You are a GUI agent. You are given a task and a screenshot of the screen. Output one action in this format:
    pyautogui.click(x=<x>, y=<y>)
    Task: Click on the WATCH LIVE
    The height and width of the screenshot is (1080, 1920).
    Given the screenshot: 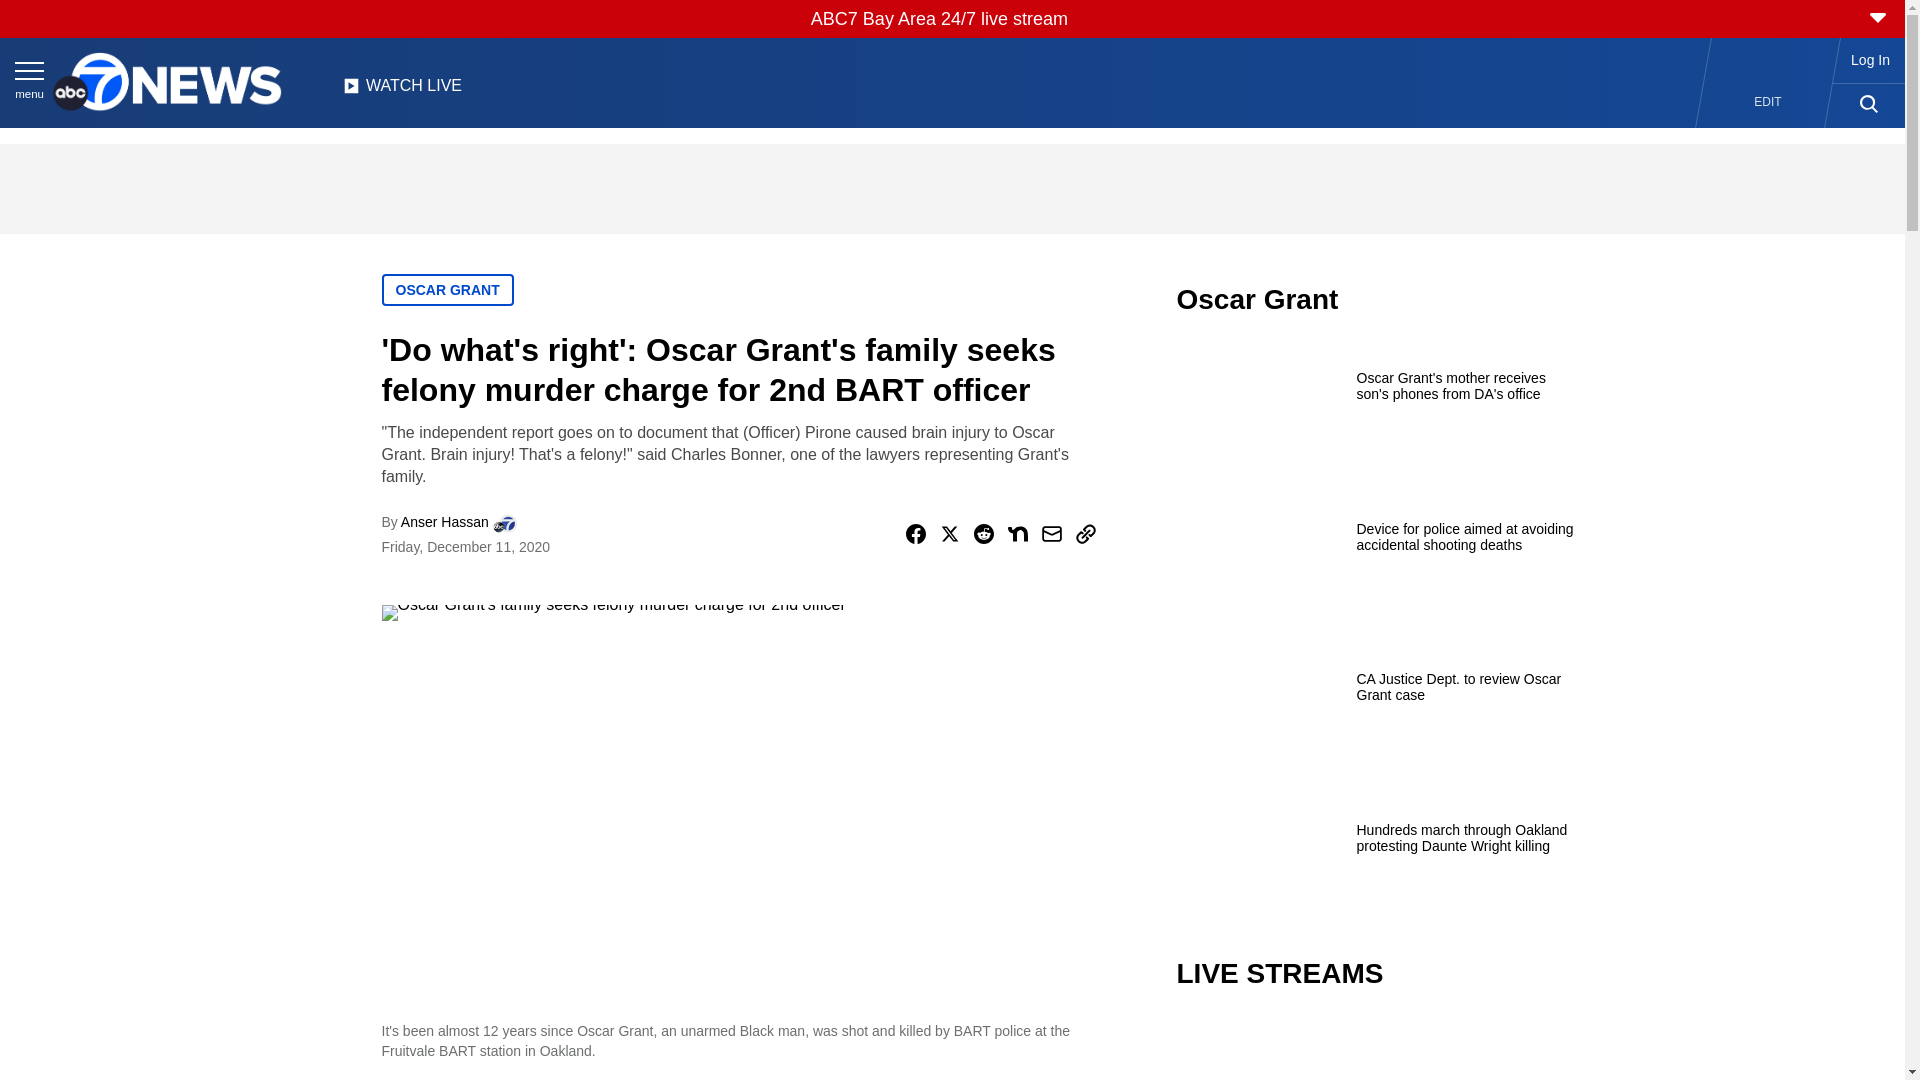 What is the action you would take?
    pyautogui.click(x=402, y=91)
    